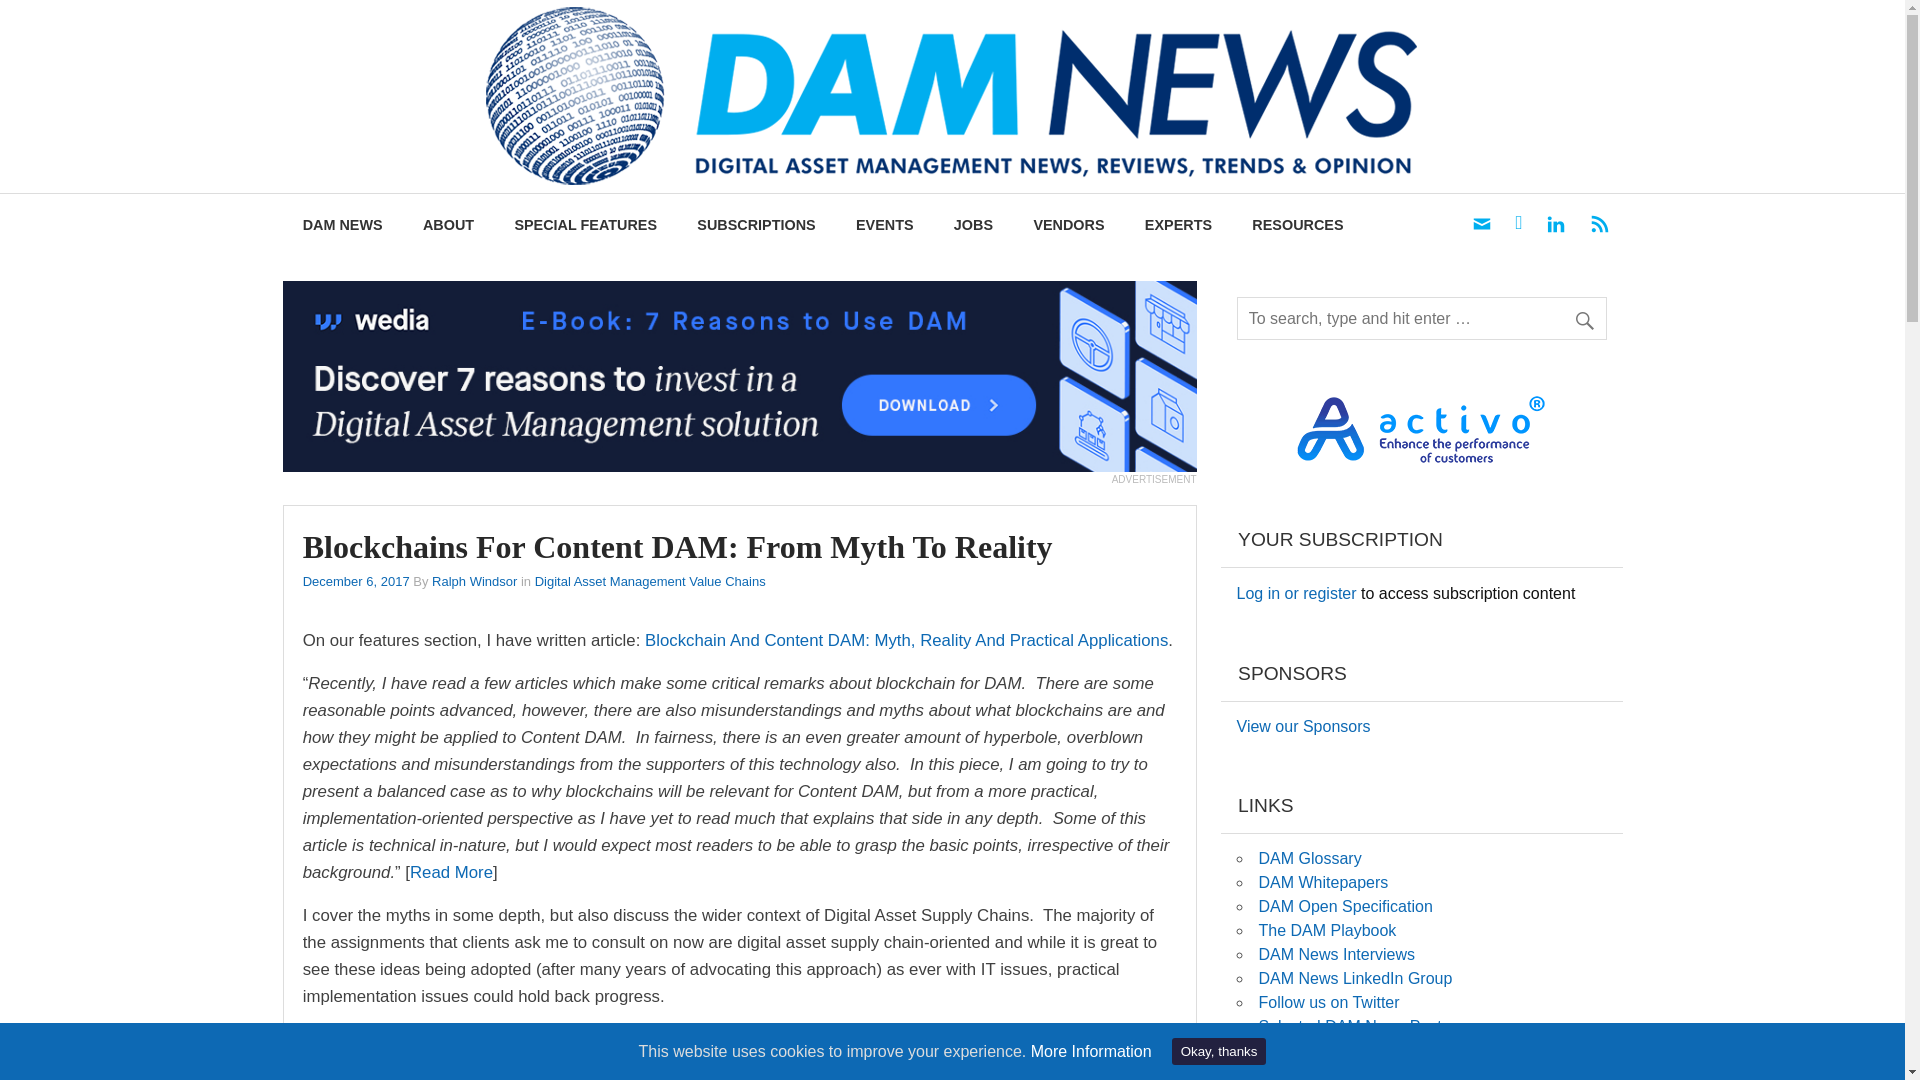 The width and height of the screenshot is (1920, 1080). I want to click on VENDORS, so click(1068, 226).